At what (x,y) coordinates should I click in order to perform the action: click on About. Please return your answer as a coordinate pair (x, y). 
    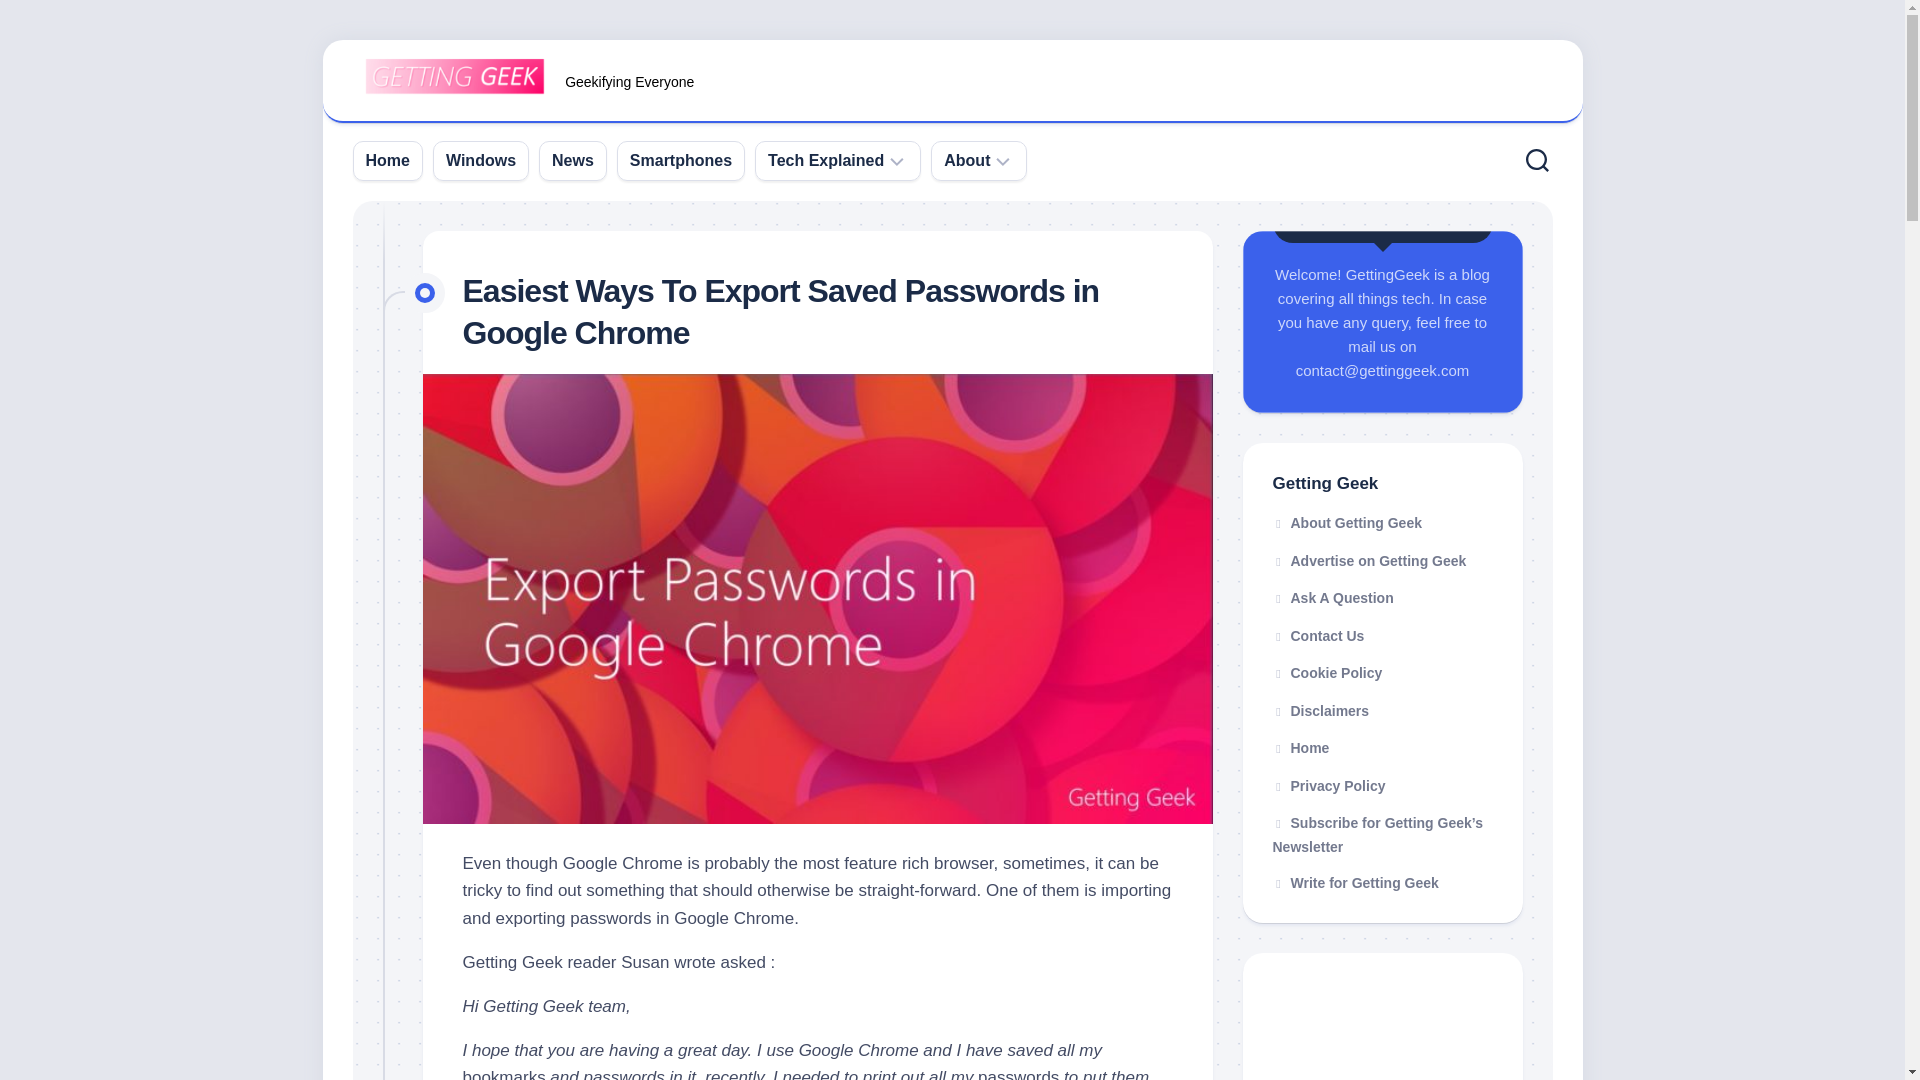
    Looking at the image, I should click on (967, 160).